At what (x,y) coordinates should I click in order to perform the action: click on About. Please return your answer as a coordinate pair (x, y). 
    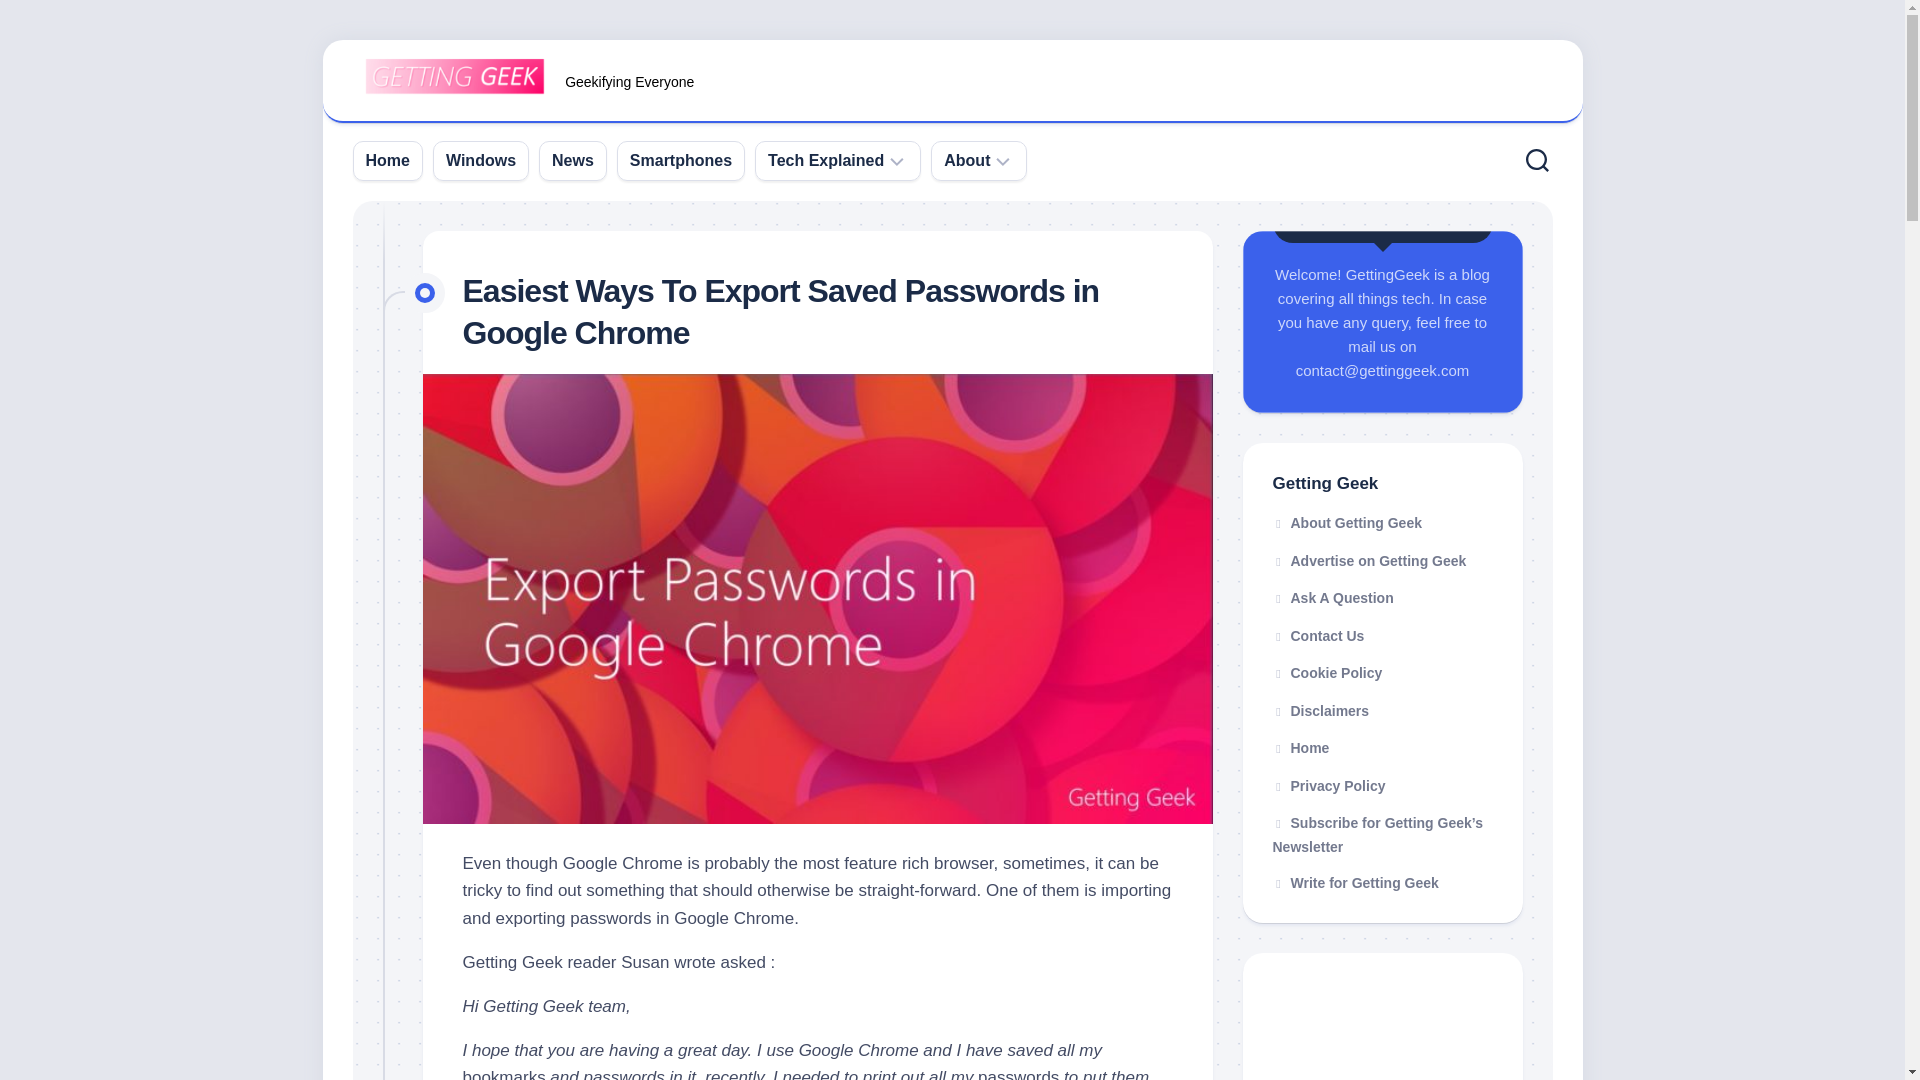
    Looking at the image, I should click on (967, 160).